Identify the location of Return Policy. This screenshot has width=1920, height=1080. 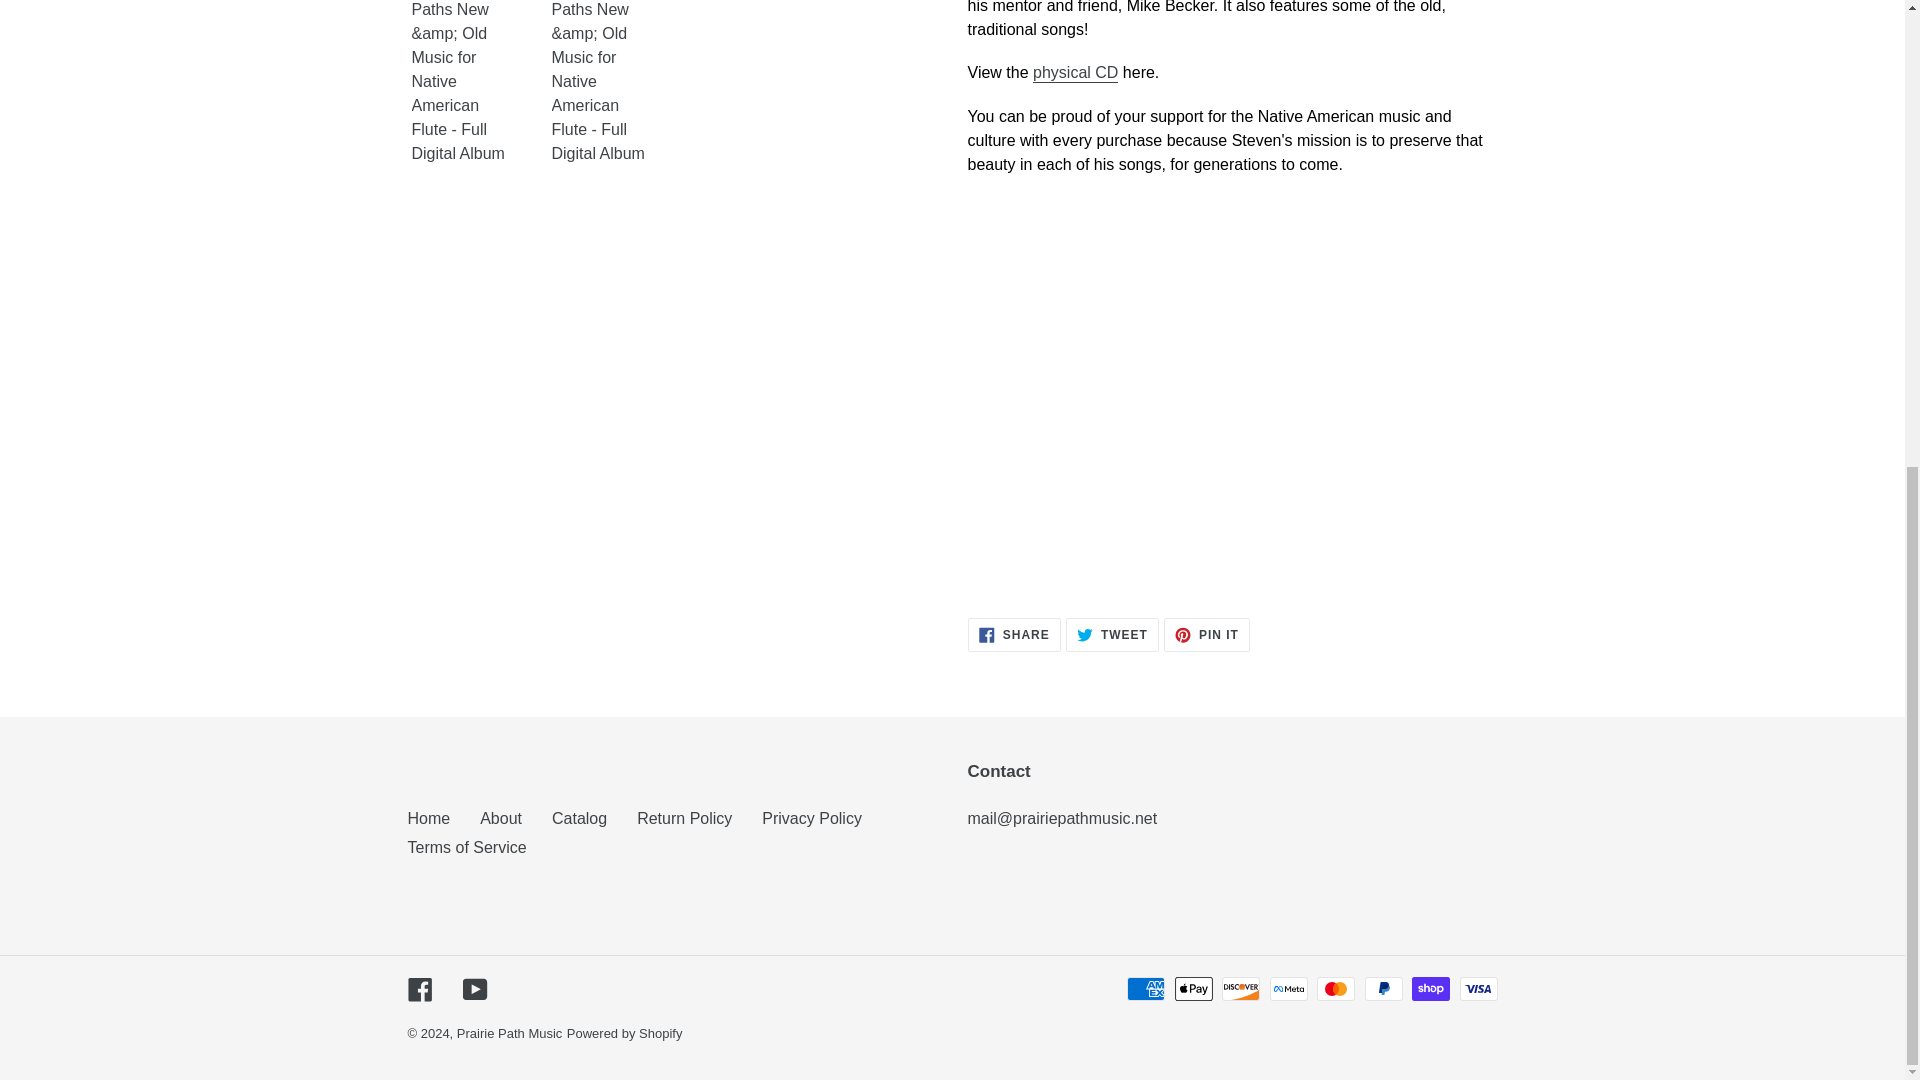
(684, 818).